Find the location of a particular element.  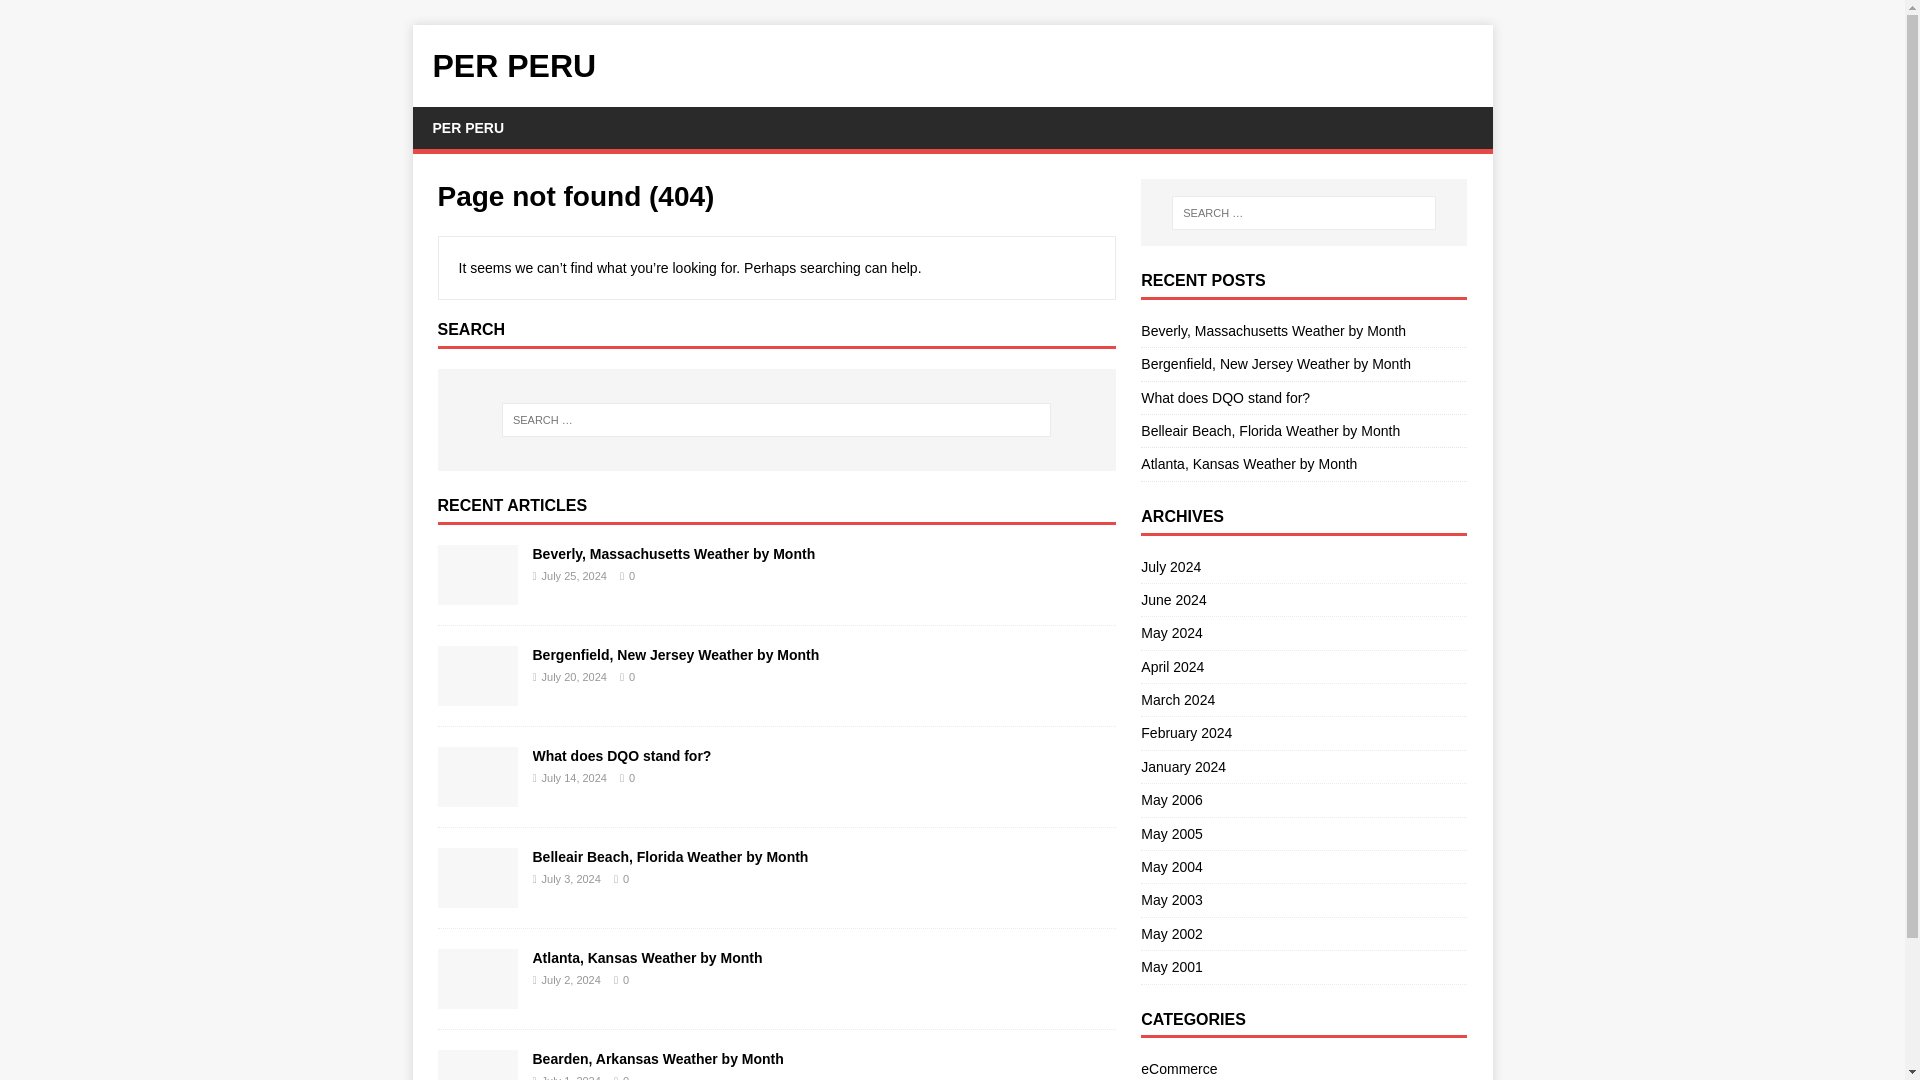

Bergenfield, New Jersey Weather by Month is located at coordinates (1276, 364).